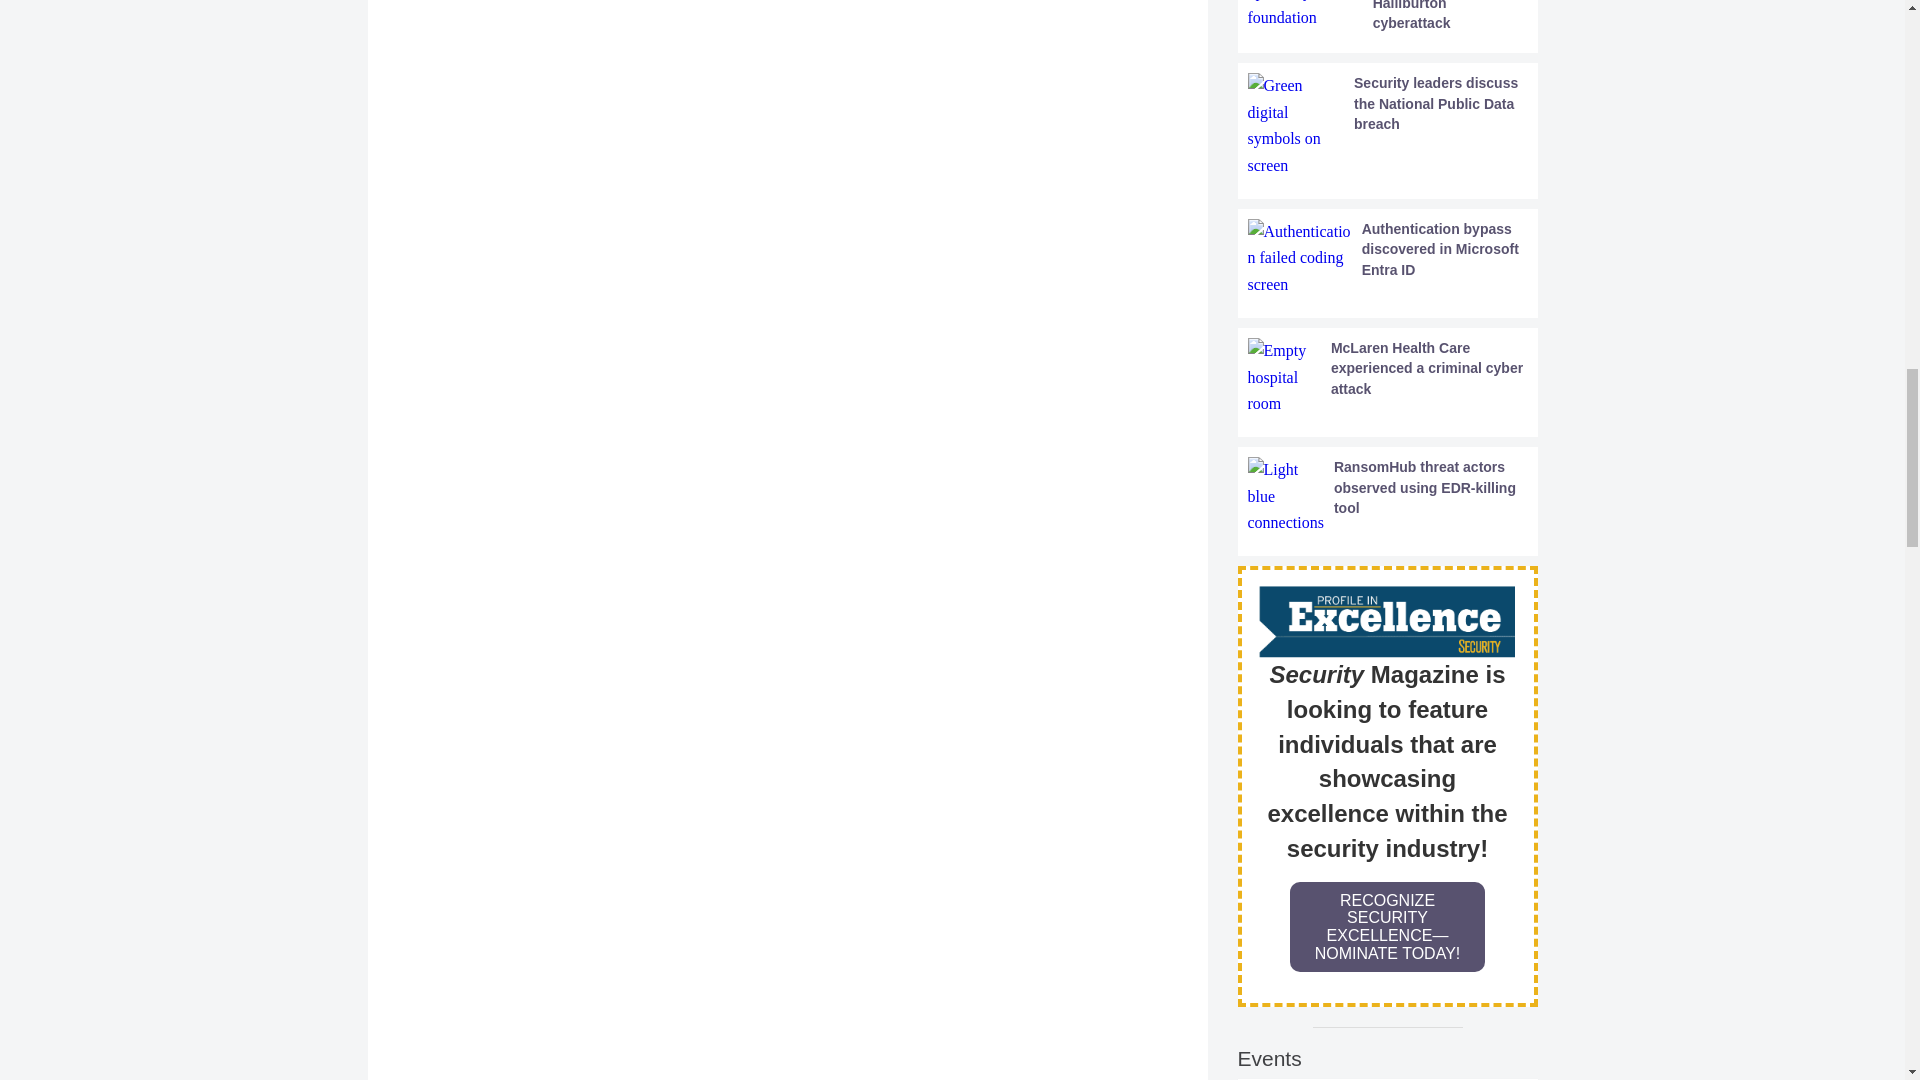 This screenshot has width=1920, height=1080. I want to click on Security leaders discuss the National Public Data breach, so click(1388, 126).